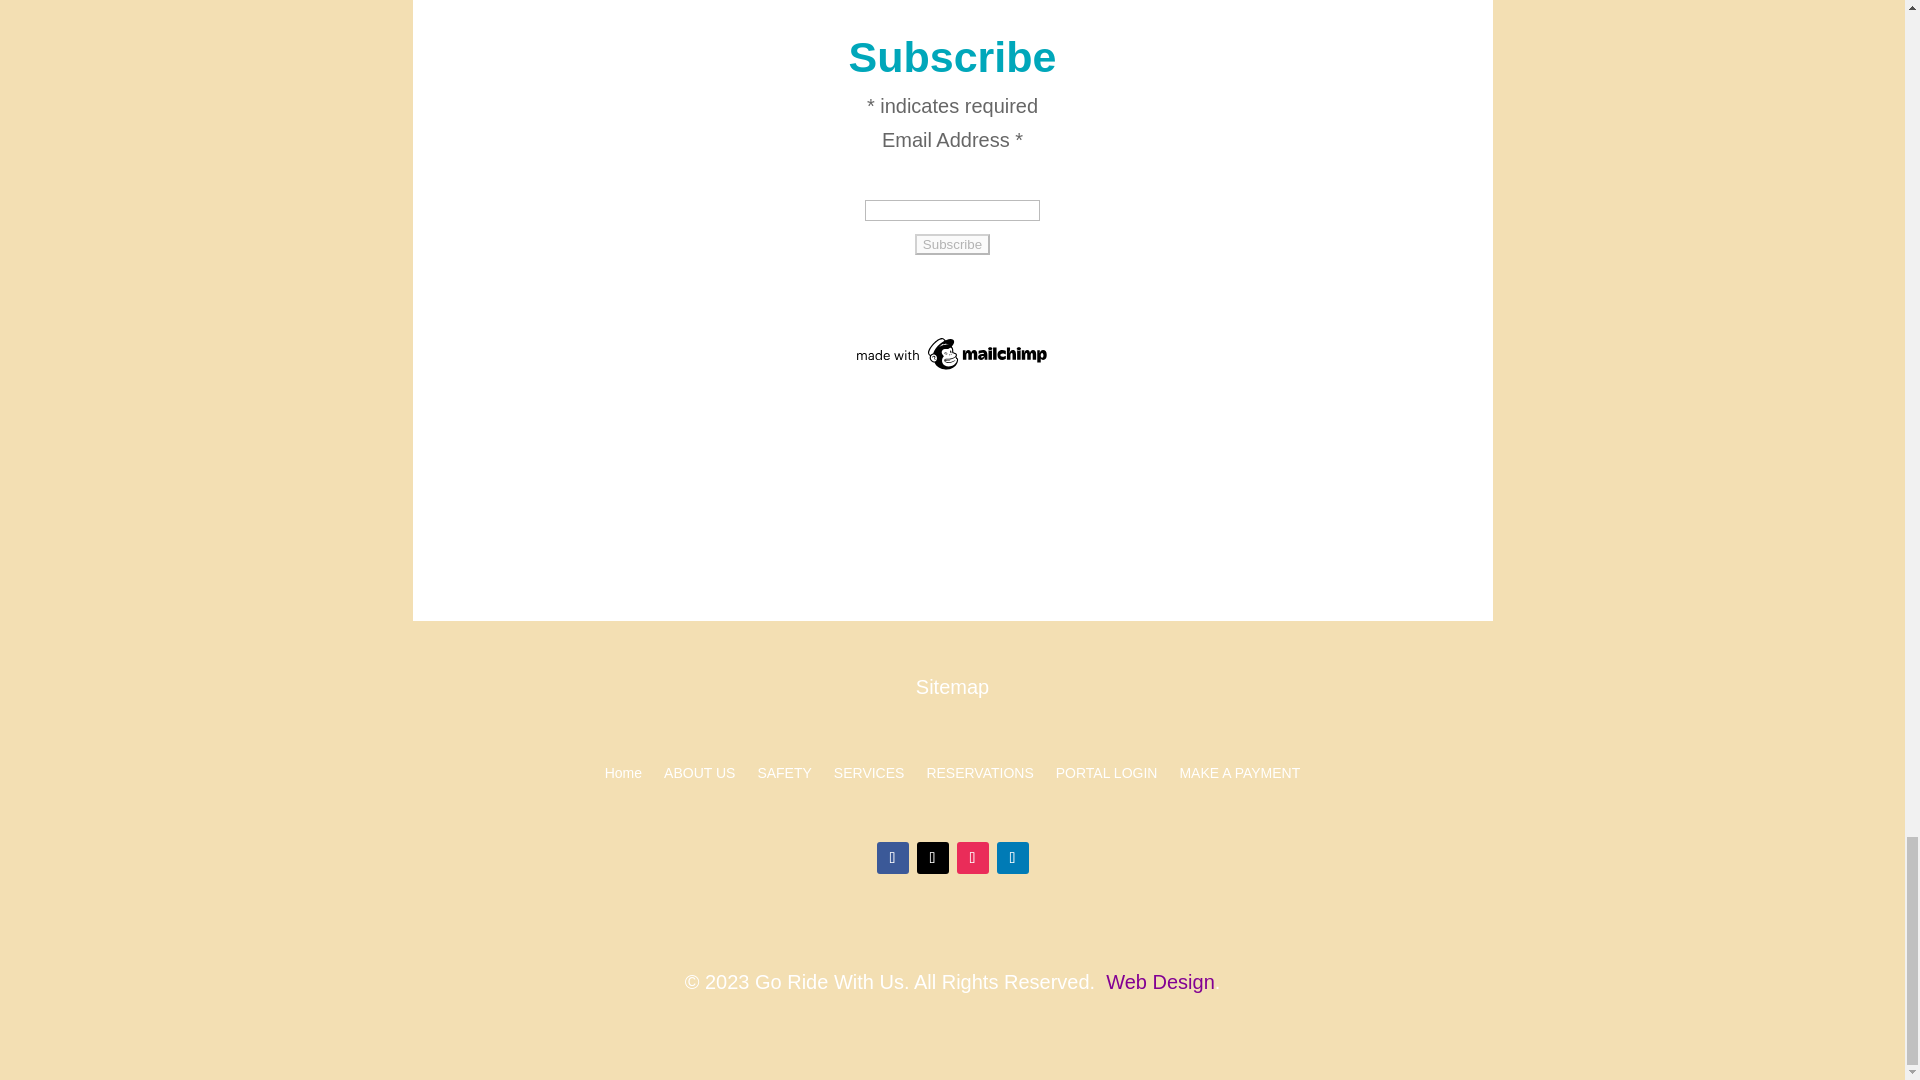 The width and height of the screenshot is (1920, 1080). I want to click on PORTAL LOGIN, so click(1106, 776).